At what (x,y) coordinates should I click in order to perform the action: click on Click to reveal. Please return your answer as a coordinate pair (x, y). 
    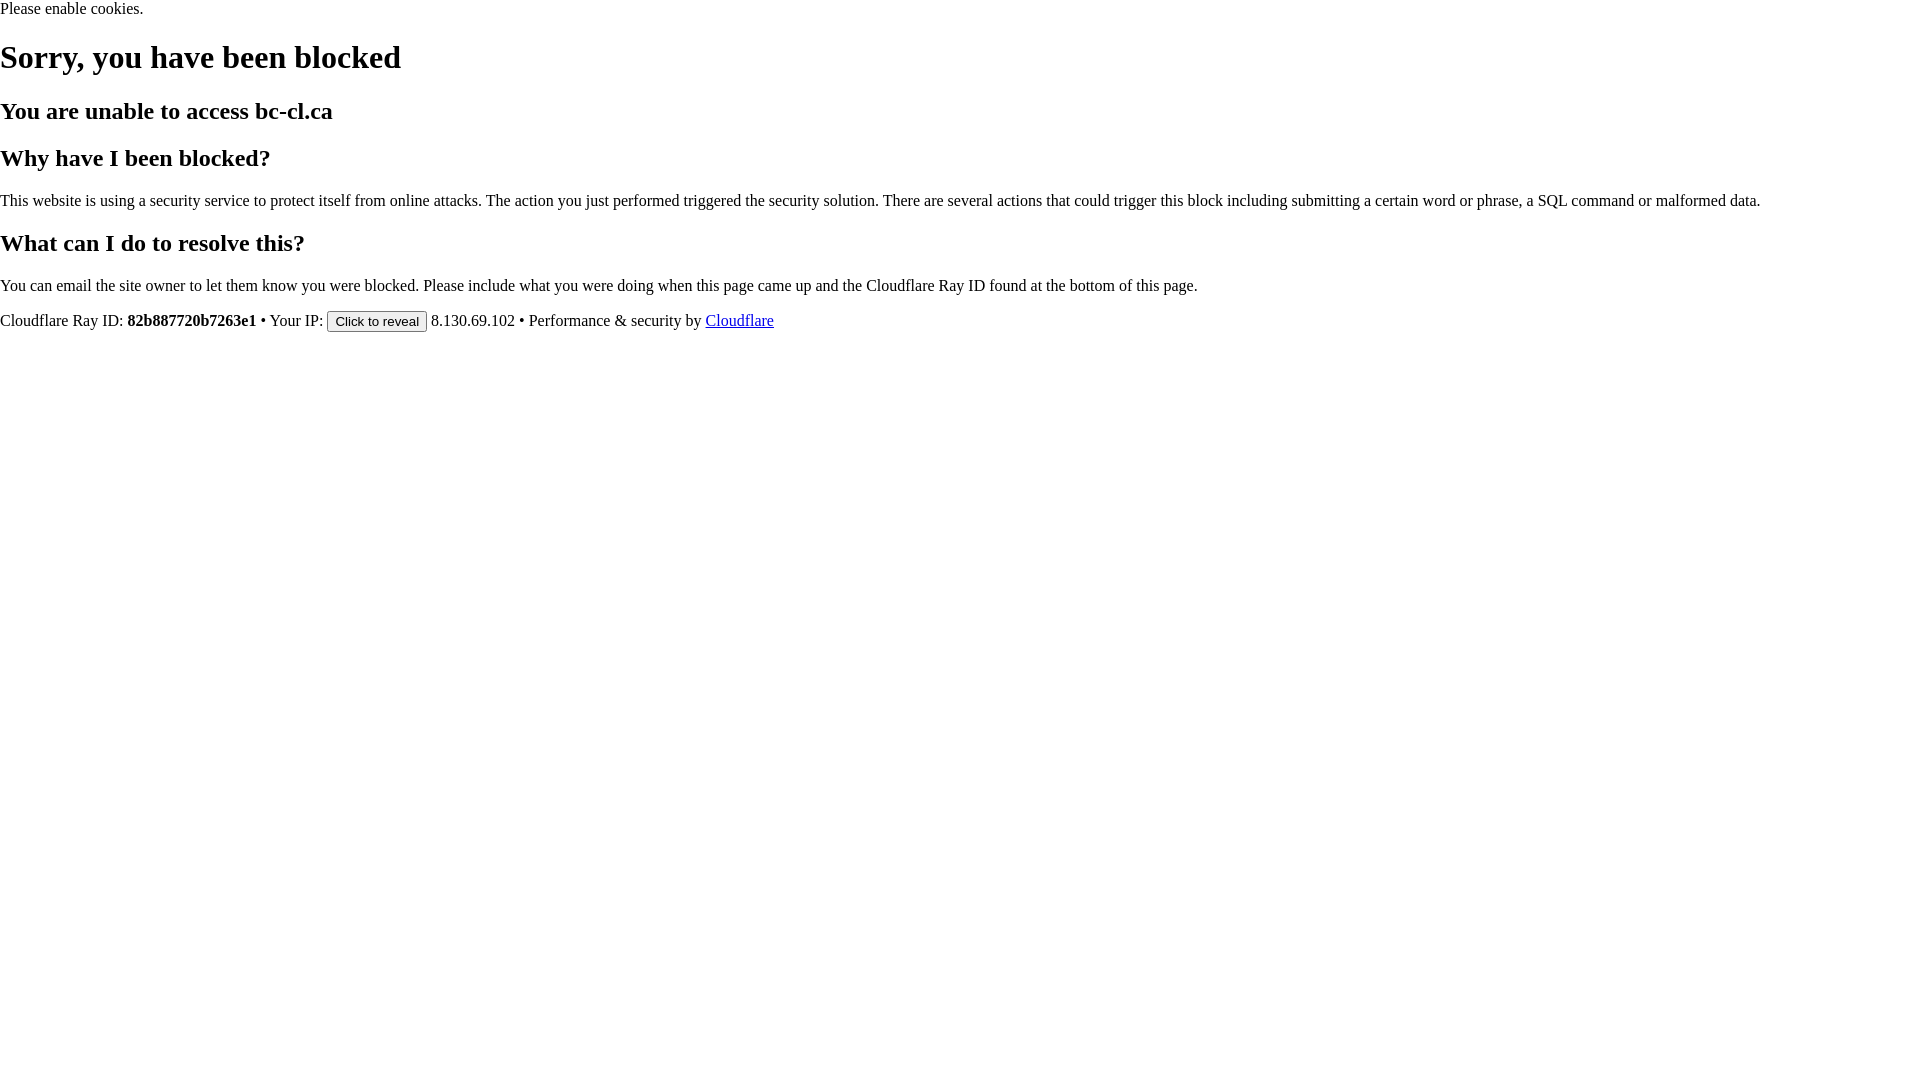
    Looking at the image, I should click on (377, 320).